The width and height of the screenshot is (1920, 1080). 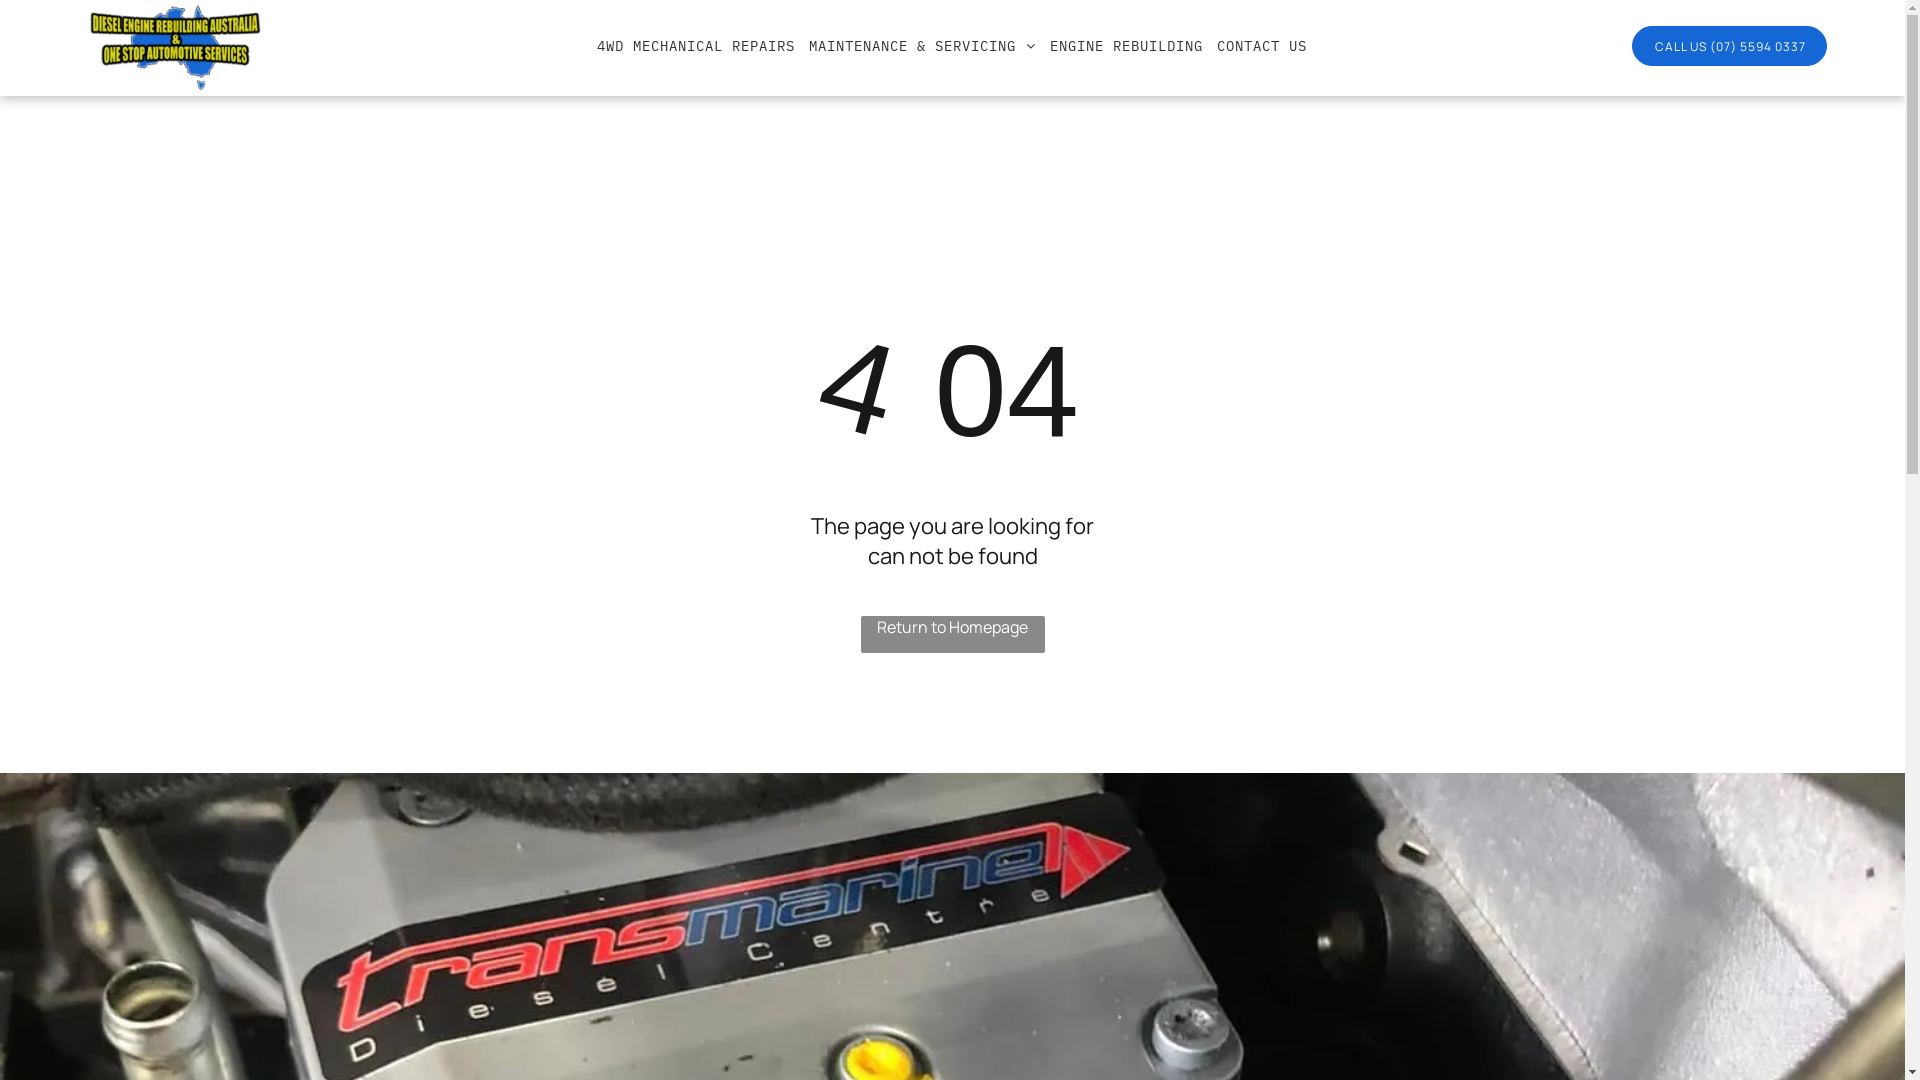 I want to click on MAINTENANCE & SERVICING, so click(x=922, y=46).